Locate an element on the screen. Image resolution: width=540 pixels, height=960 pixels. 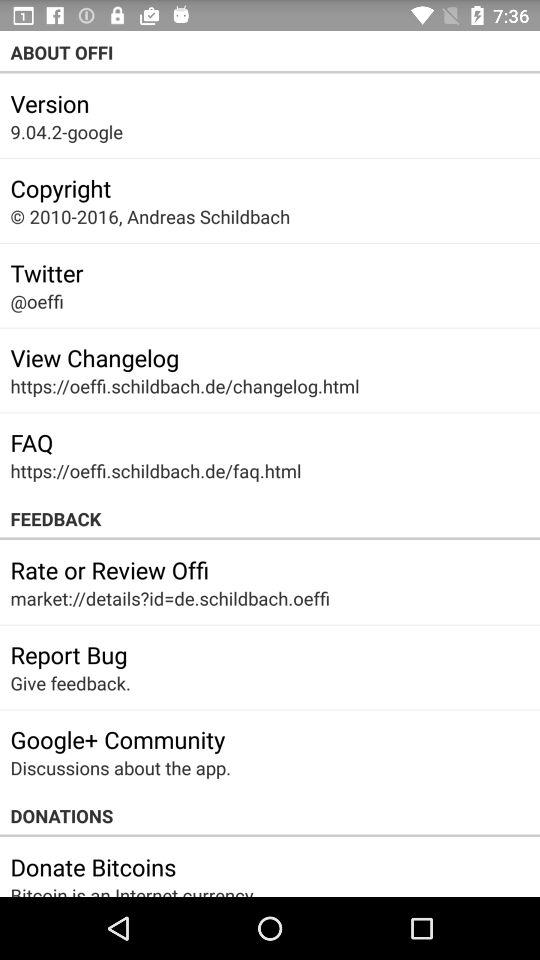
click the view changelog icon is located at coordinates (94, 357).